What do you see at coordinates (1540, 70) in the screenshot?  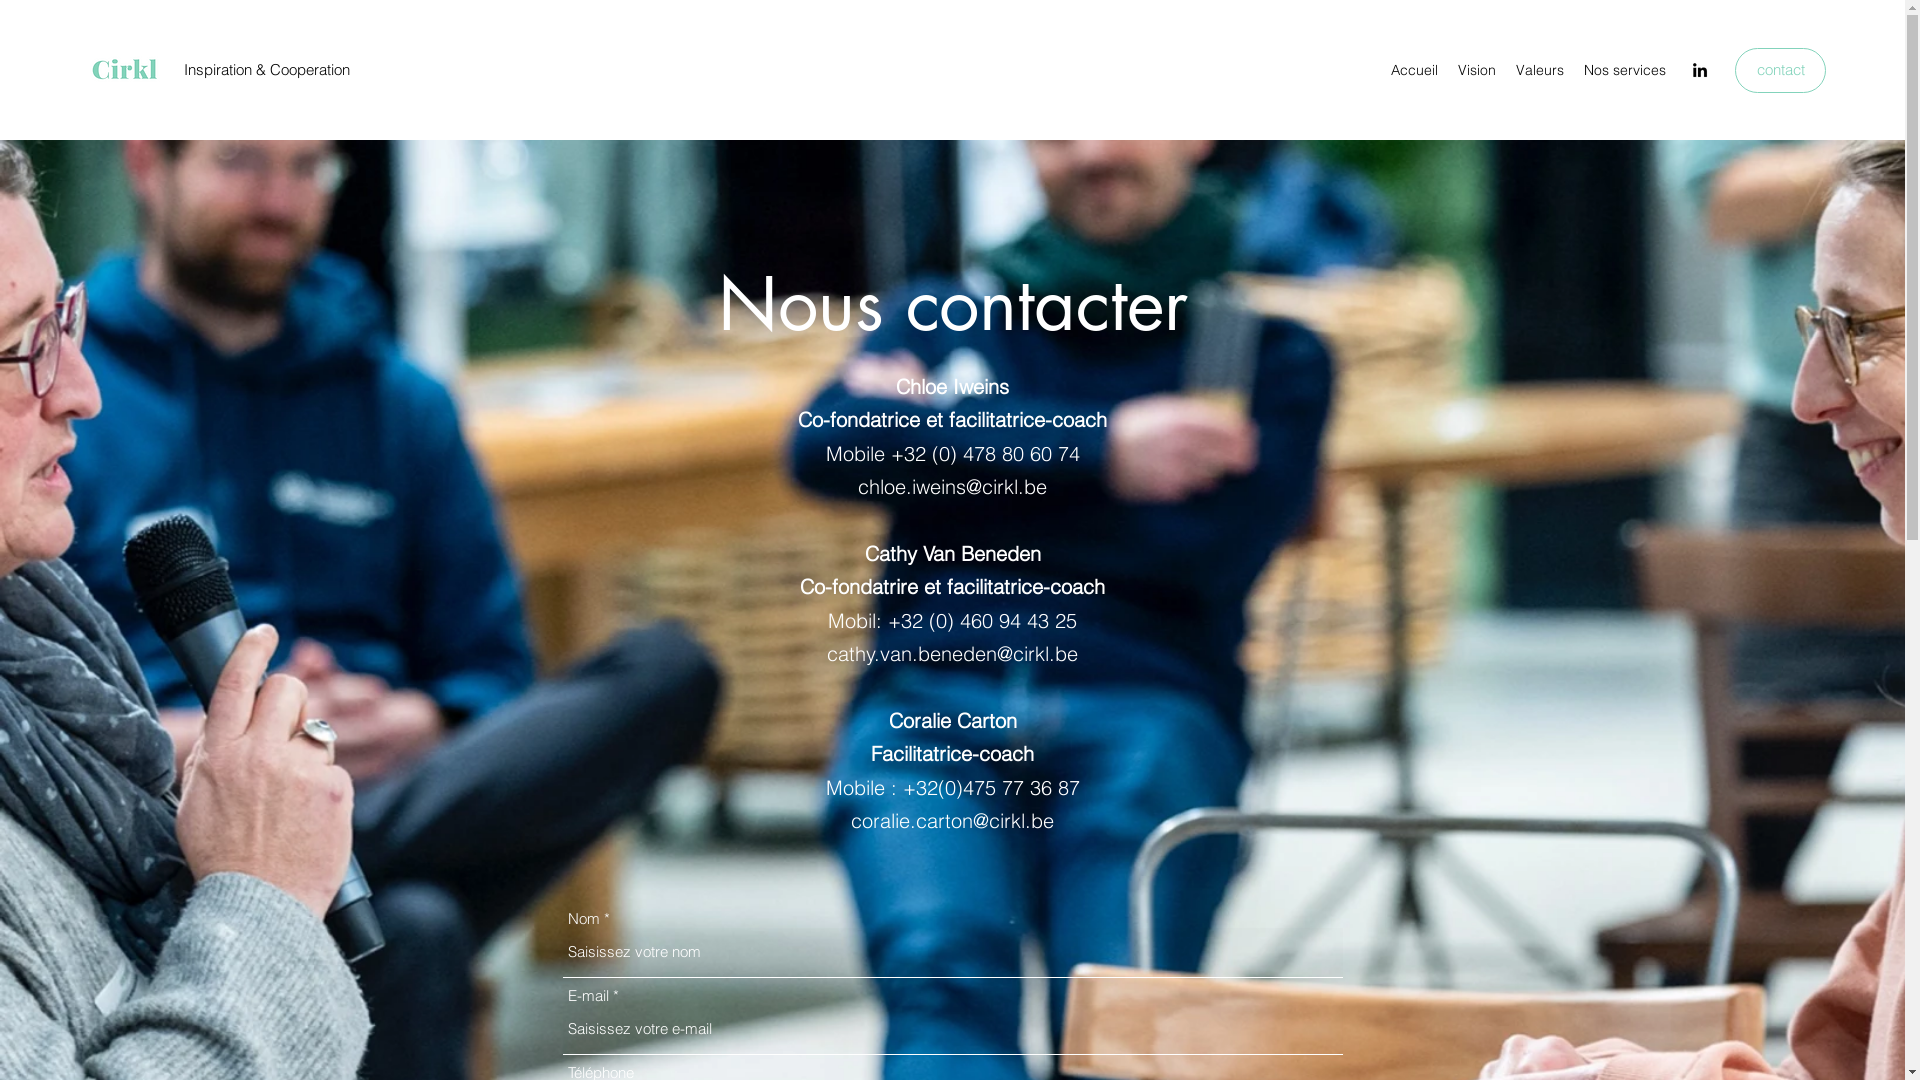 I see `Valeurs` at bounding box center [1540, 70].